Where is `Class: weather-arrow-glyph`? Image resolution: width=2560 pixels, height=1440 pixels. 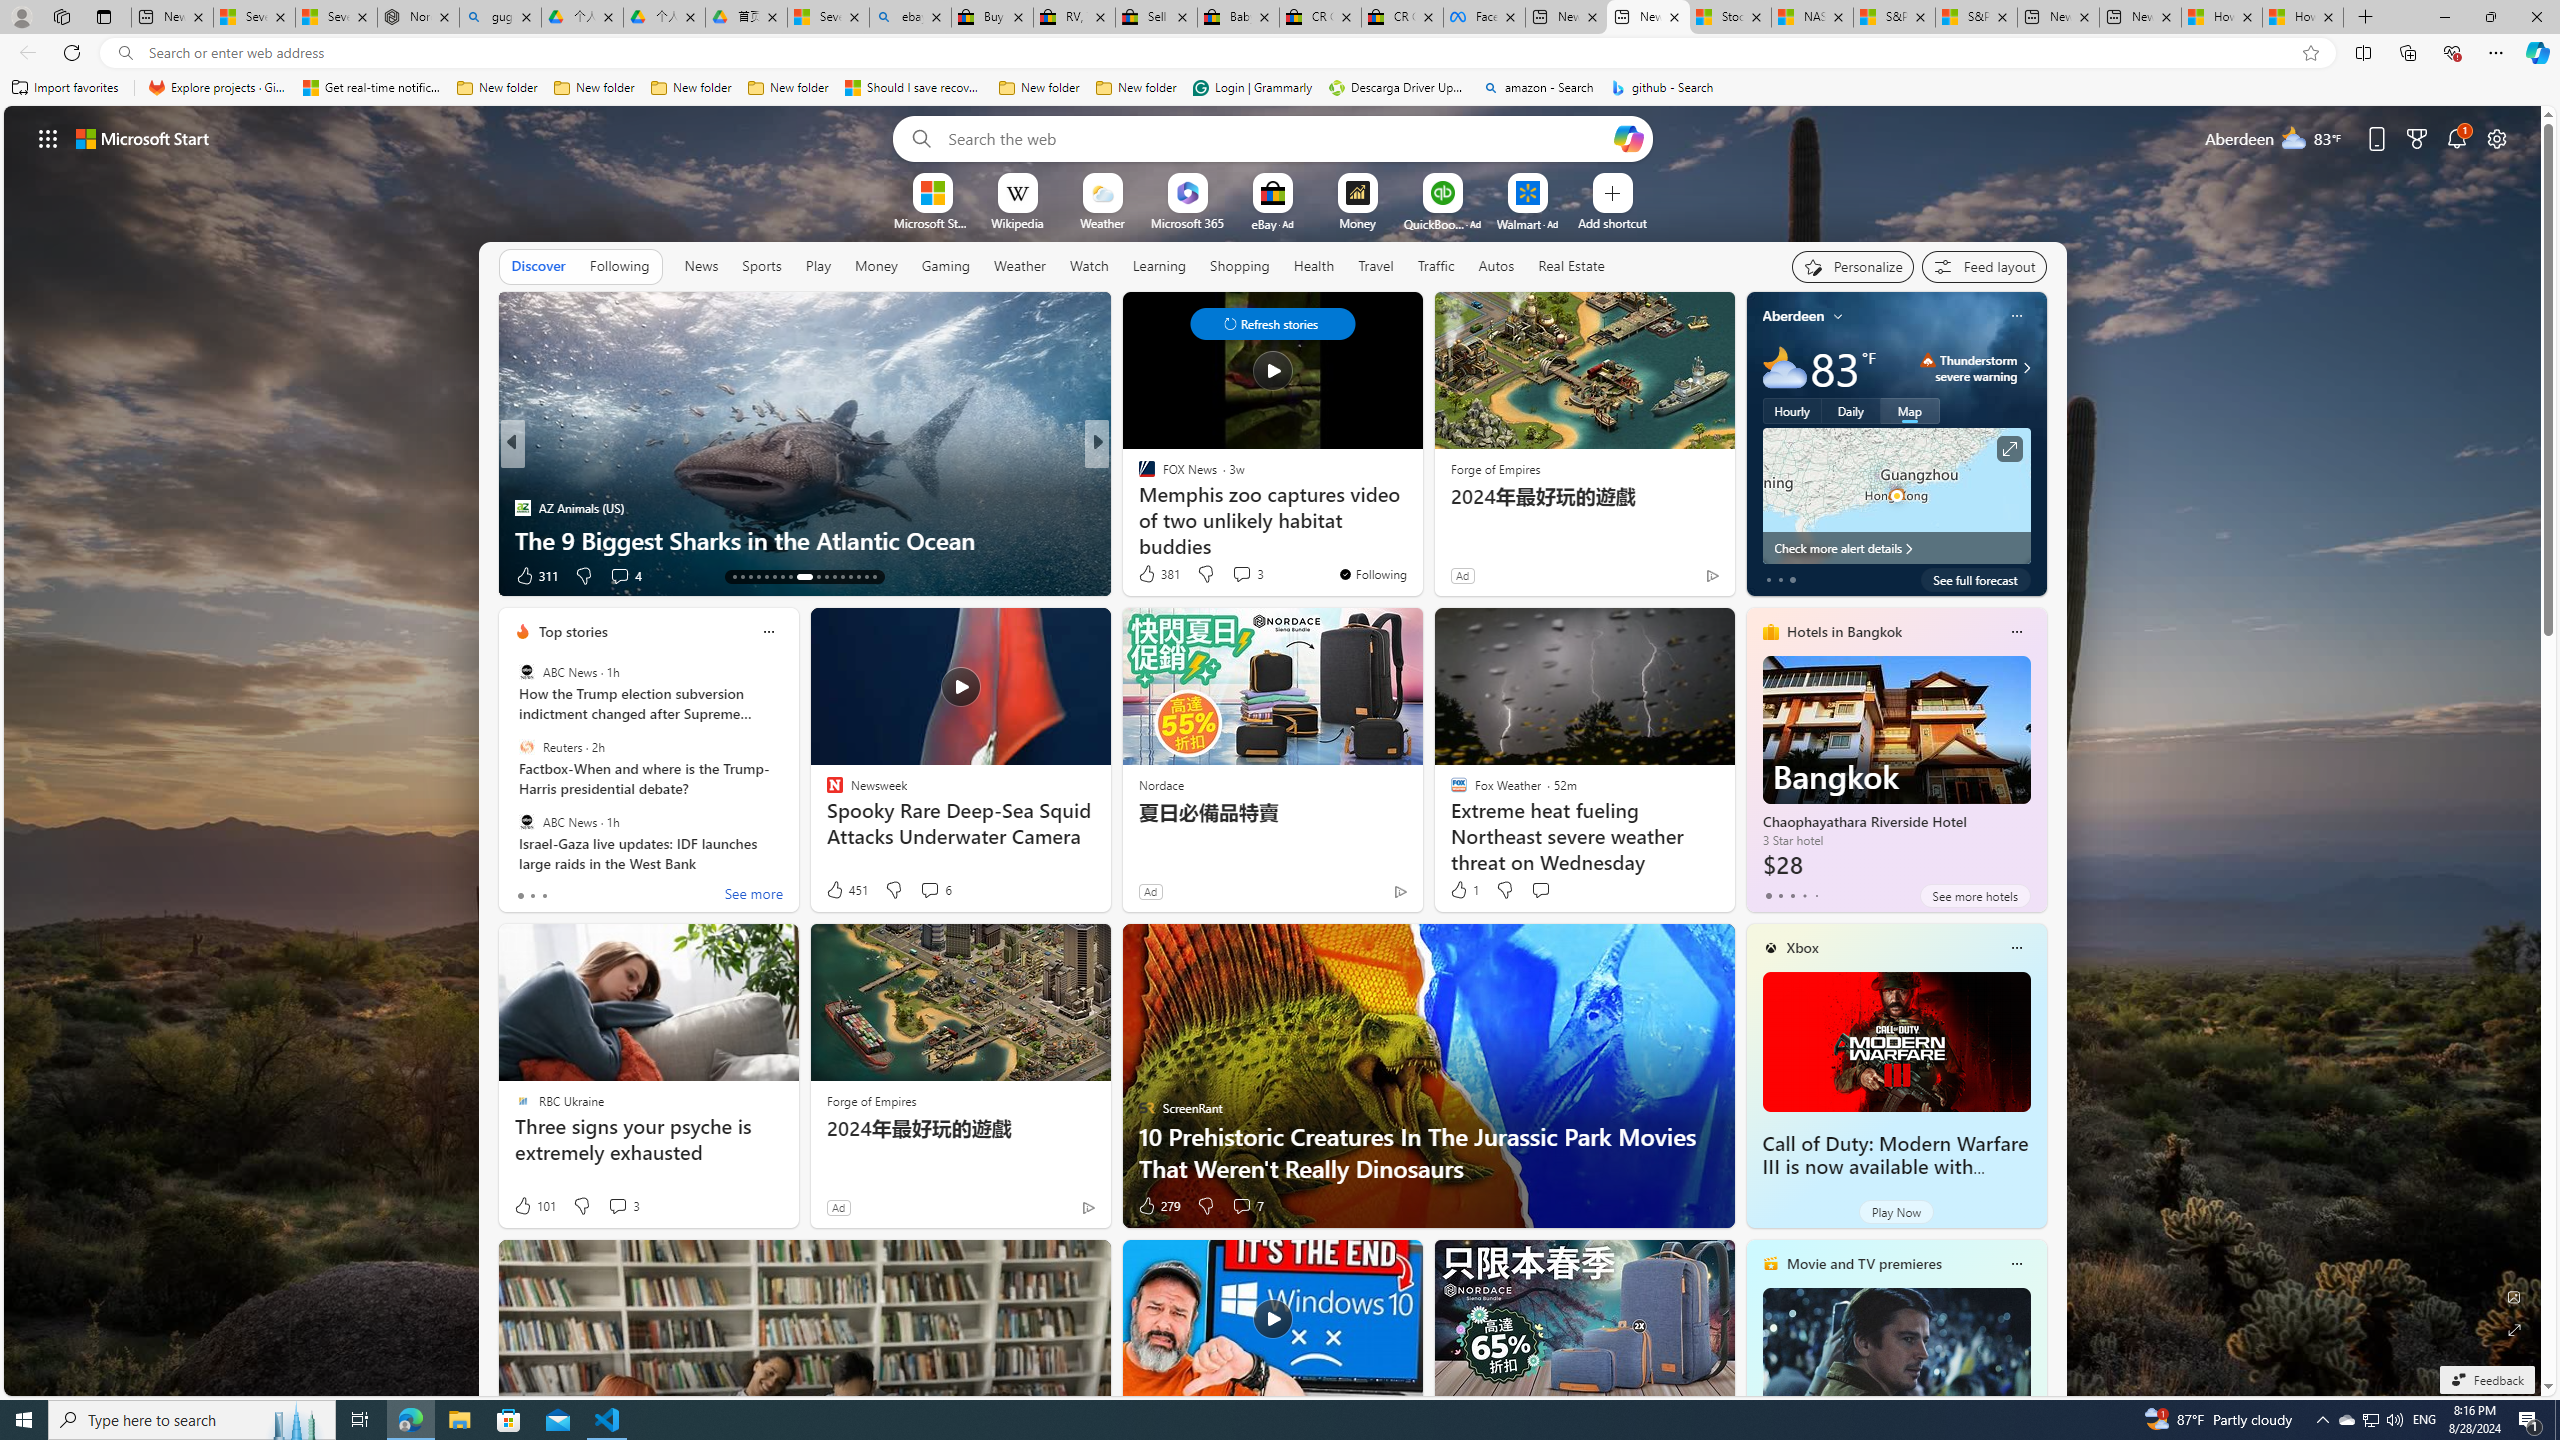
Class: weather-arrow-glyph is located at coordinates (2026, 368).